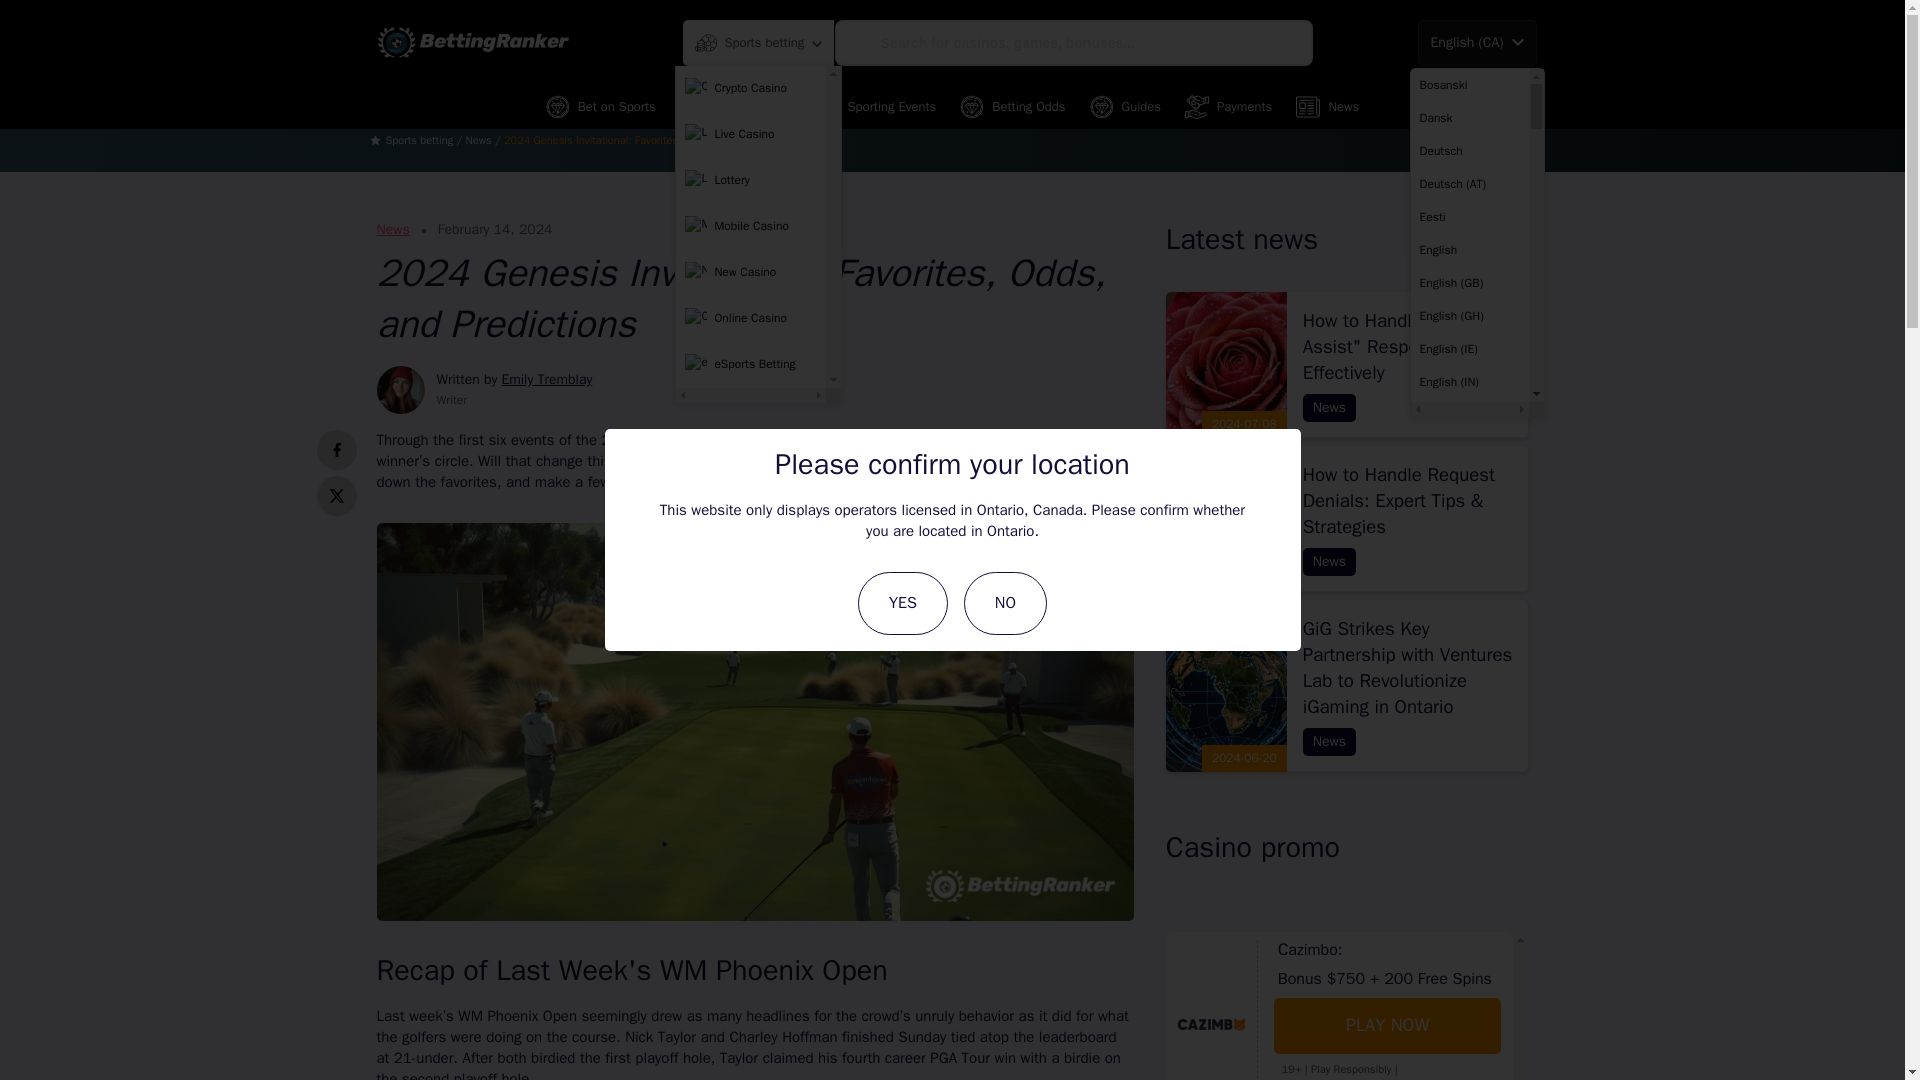 The height and width of the screenshot is (1080, 1920). I want to click on eSports Betting, so click(750, 364).